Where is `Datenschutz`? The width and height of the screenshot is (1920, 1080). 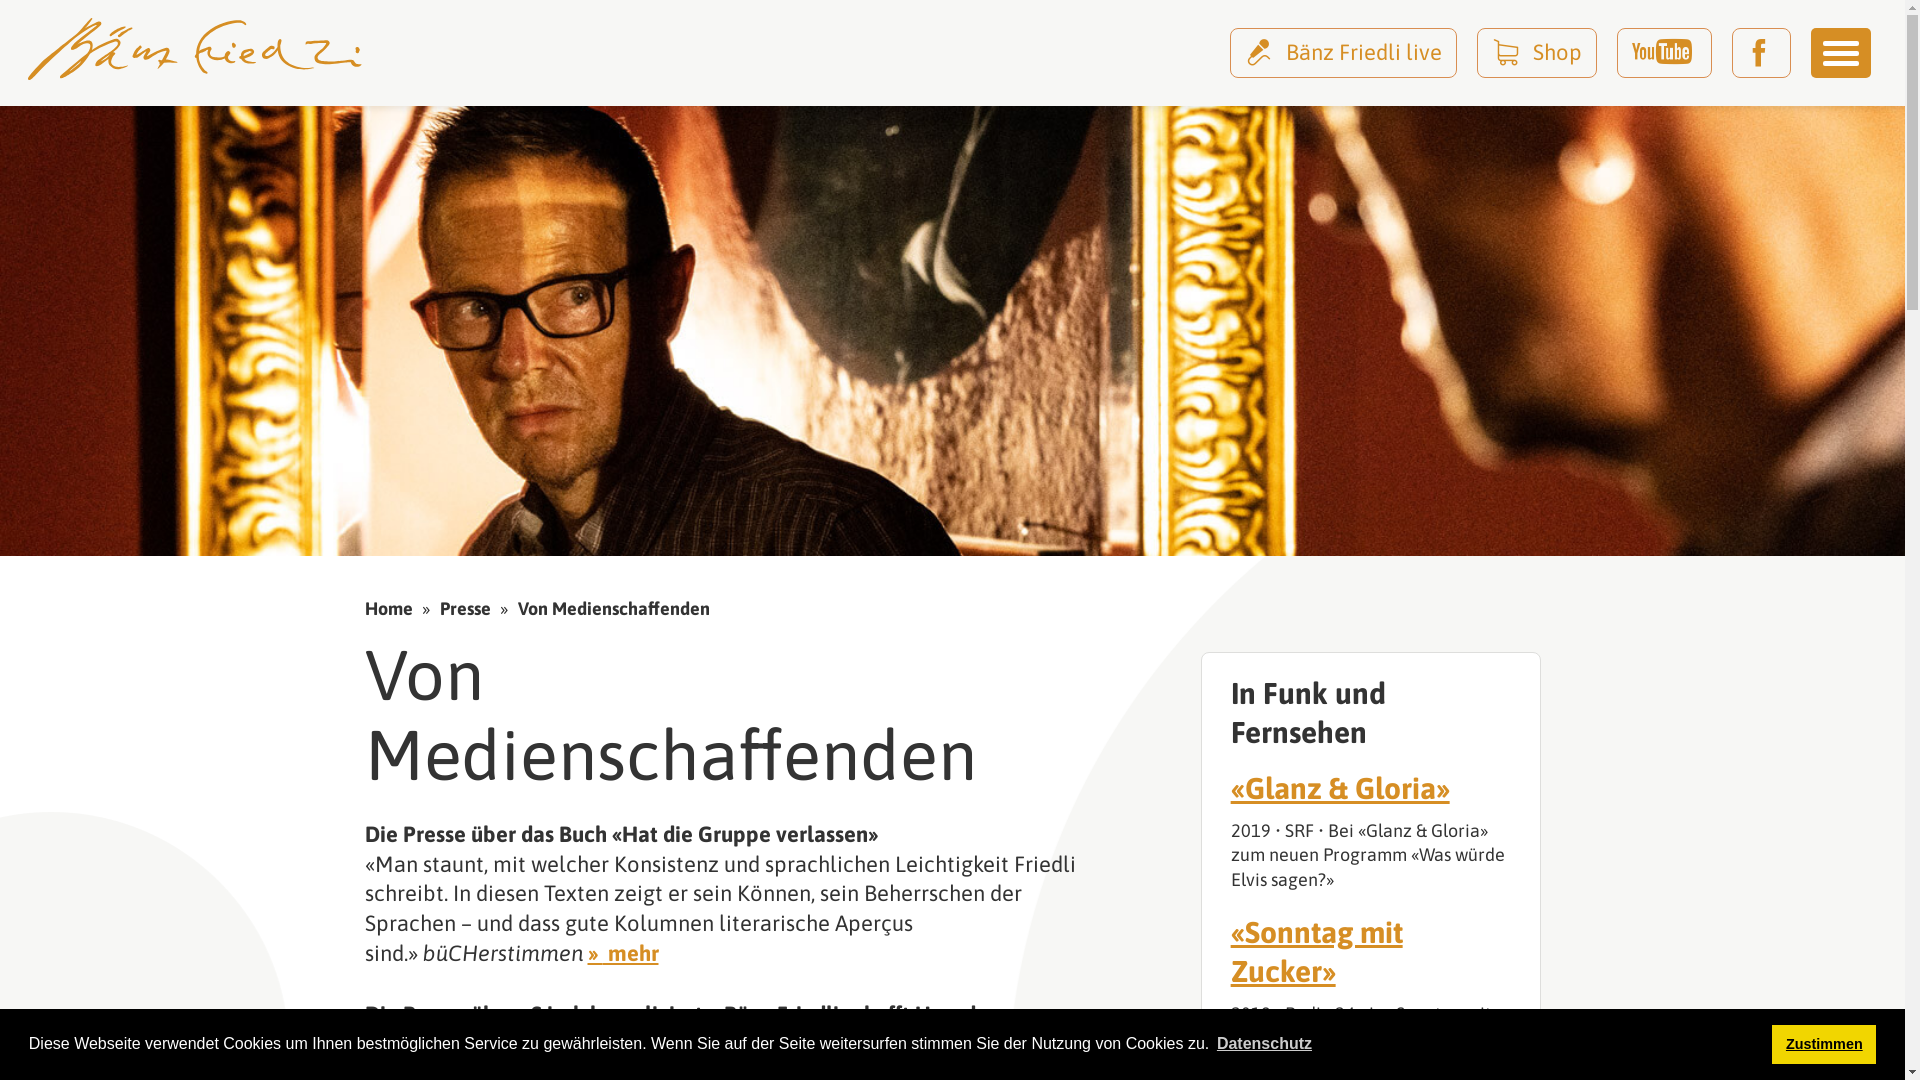
Datenschutz is located at coordinates (1265, 1044).